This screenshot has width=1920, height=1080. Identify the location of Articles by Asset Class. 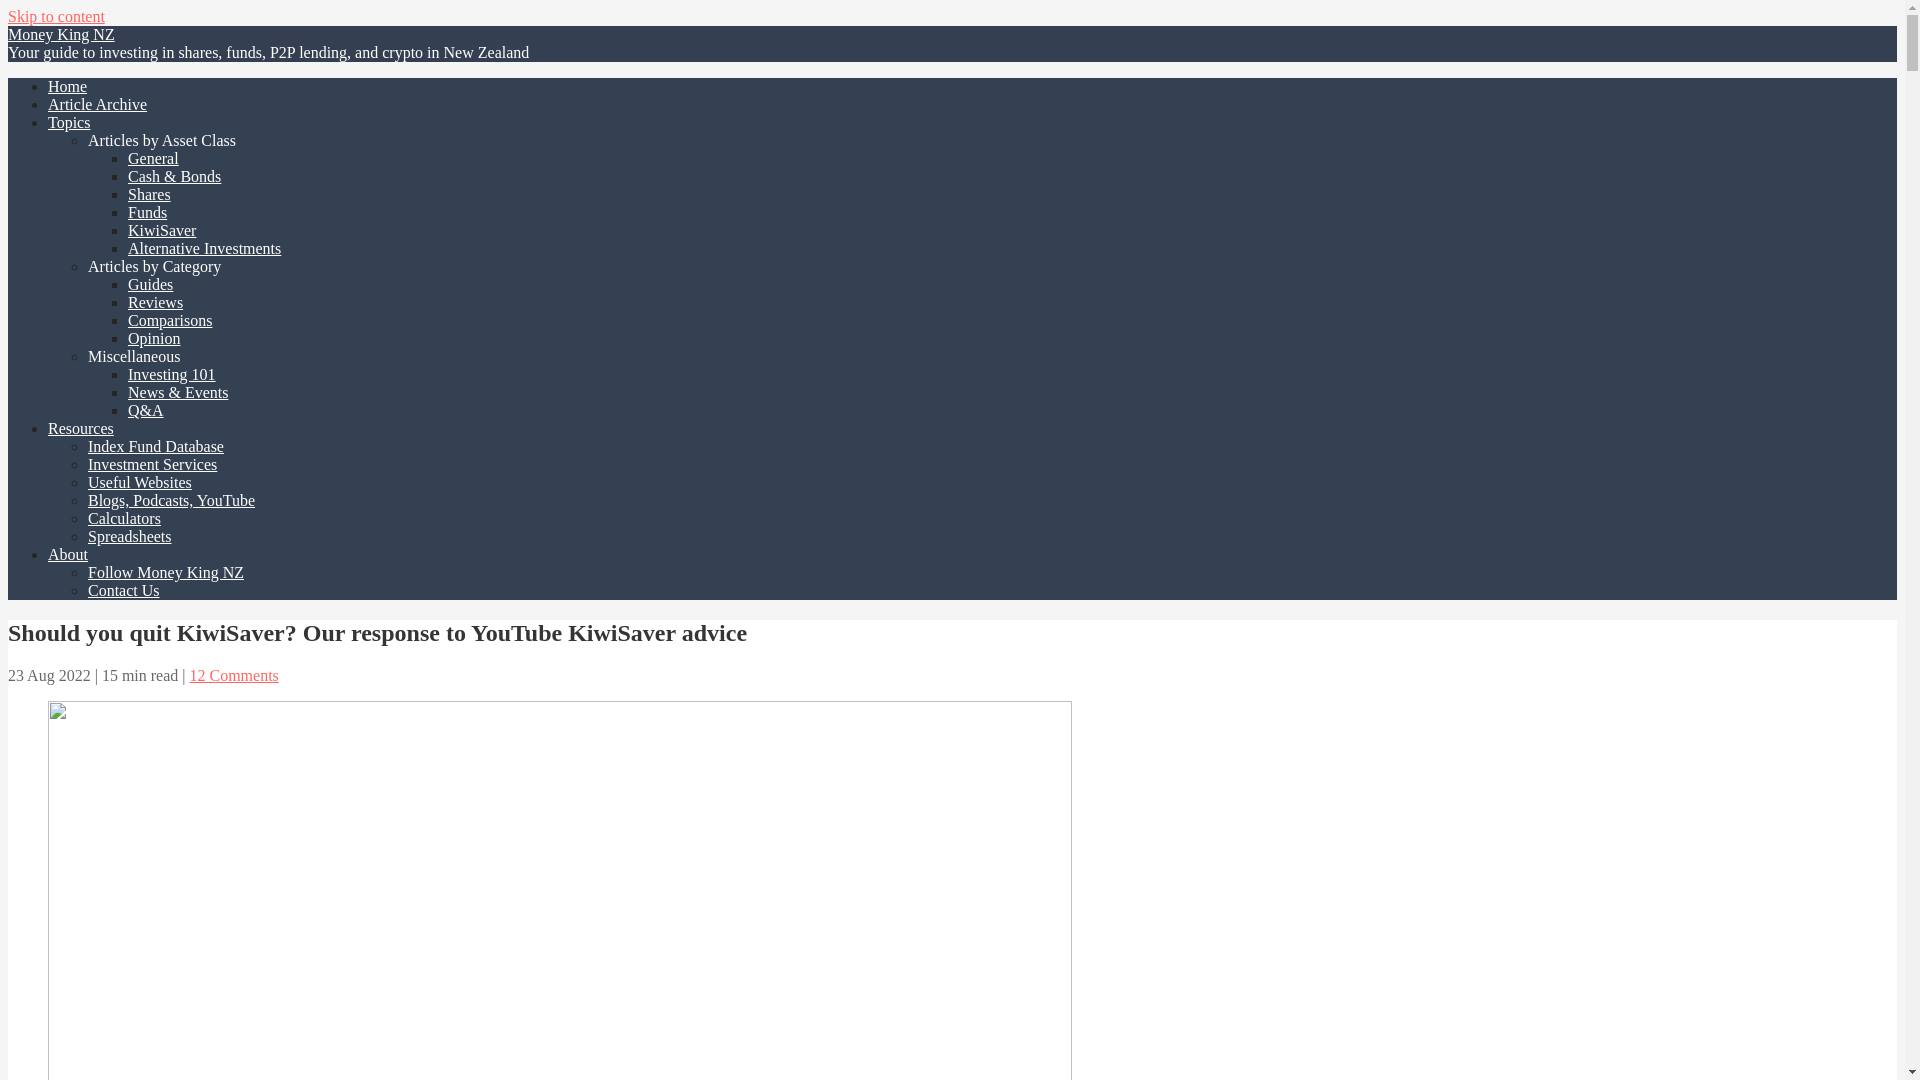
(162, 140).